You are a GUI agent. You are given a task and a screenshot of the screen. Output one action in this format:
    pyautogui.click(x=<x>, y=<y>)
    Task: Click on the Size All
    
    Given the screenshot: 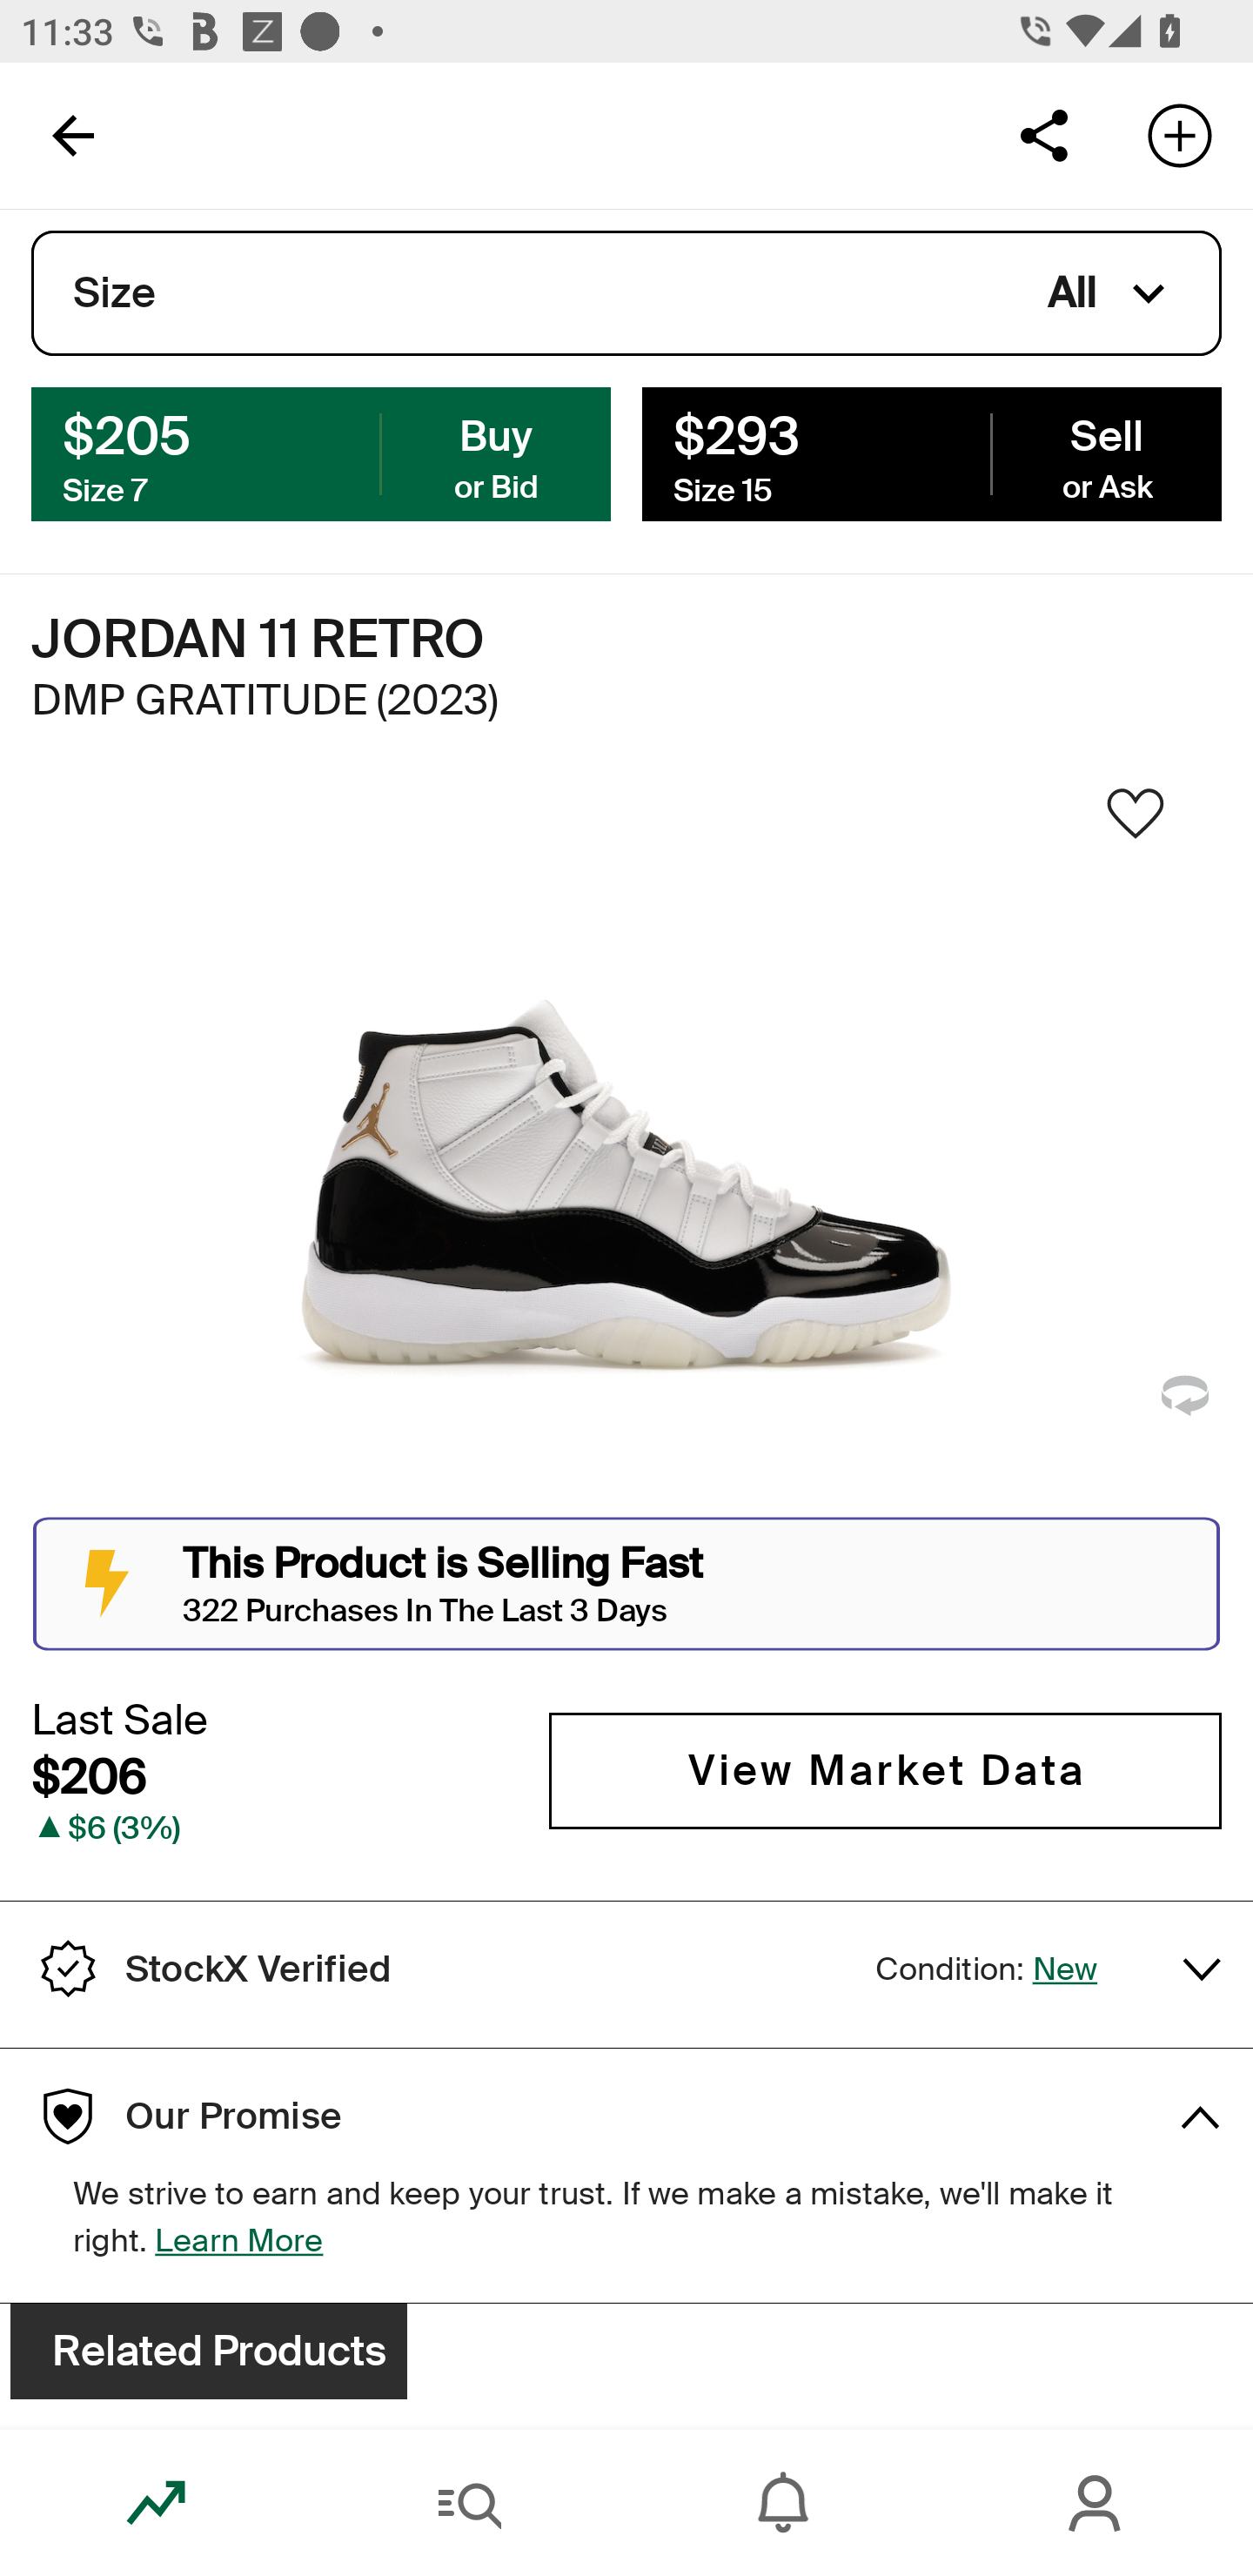 What is the action you would take?
    pyautogui.click(x=626, y=293)
    